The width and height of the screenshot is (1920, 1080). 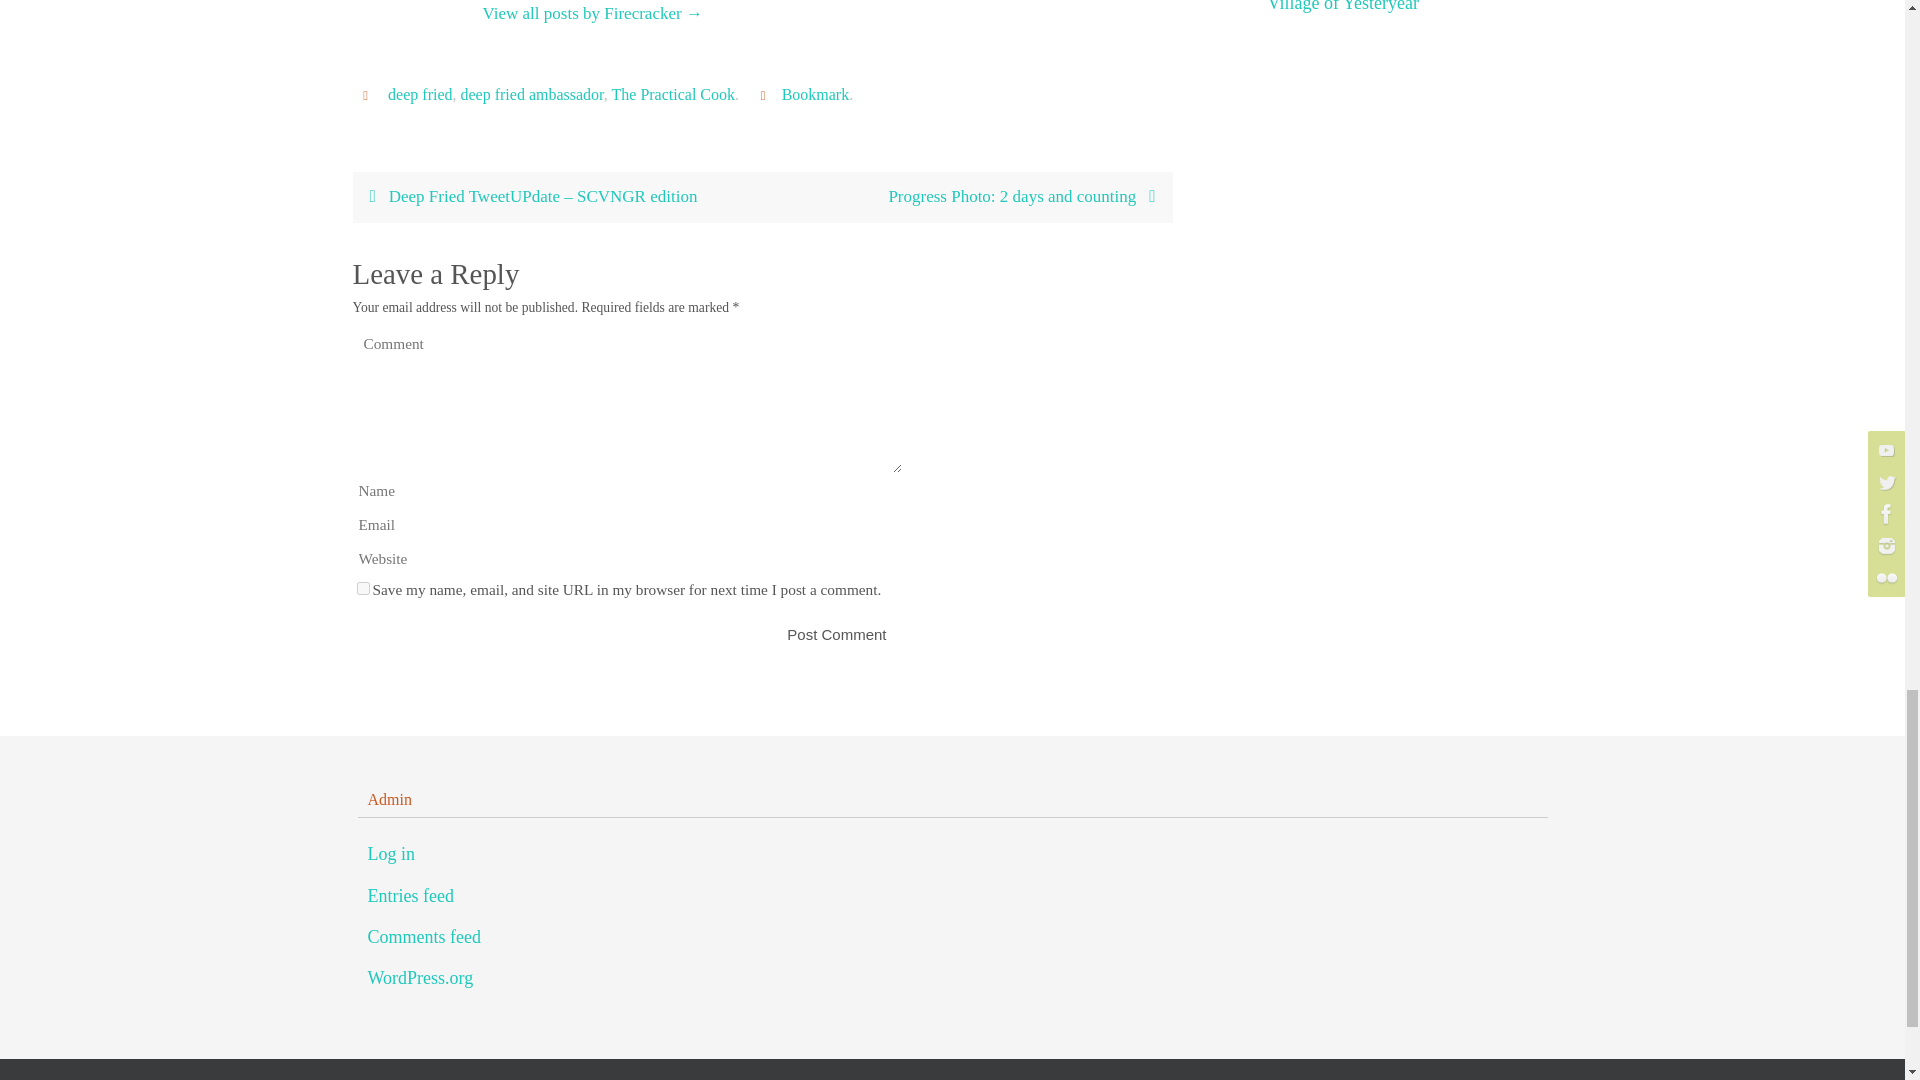 What do you see at coordinates (419, 94) in the screenshot?
I see `deep fried` at bounding box center [419, 94].